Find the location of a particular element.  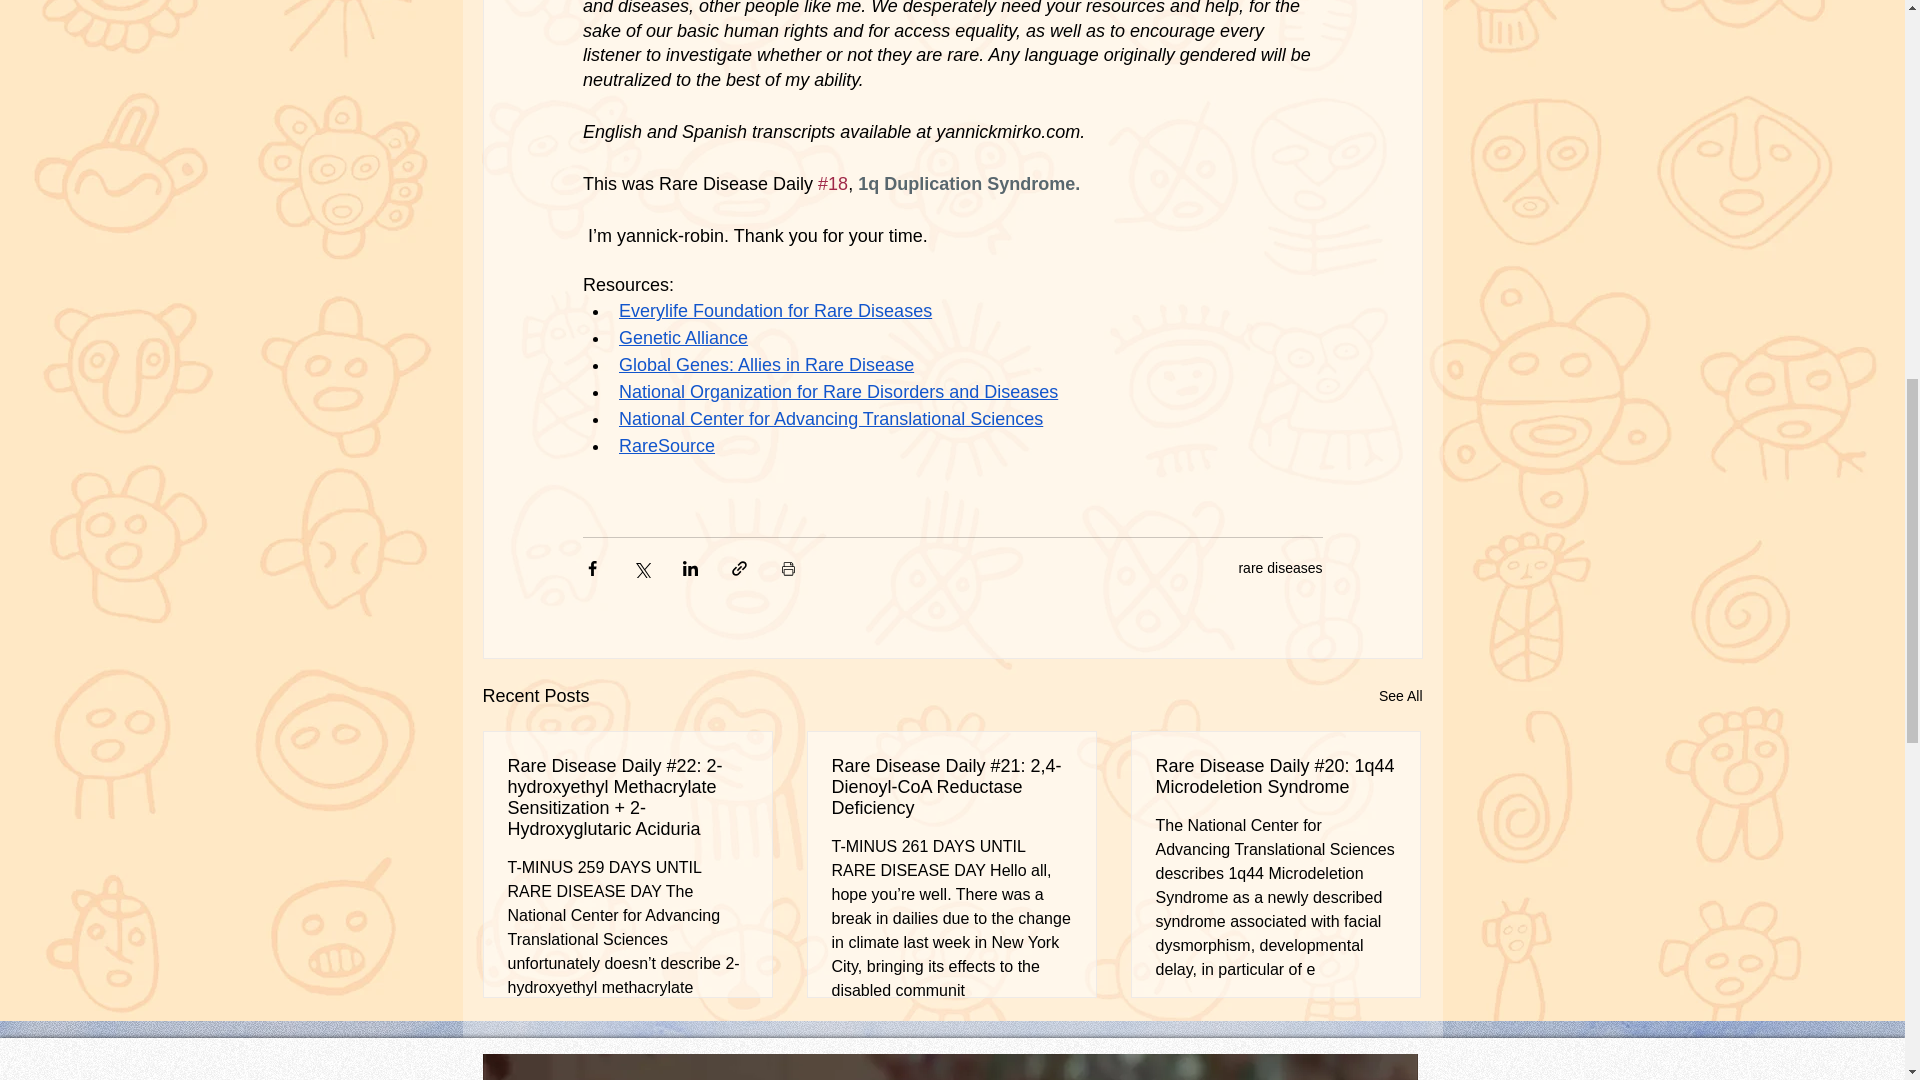

Genetic Alliance is located at coordinates (682, 338).